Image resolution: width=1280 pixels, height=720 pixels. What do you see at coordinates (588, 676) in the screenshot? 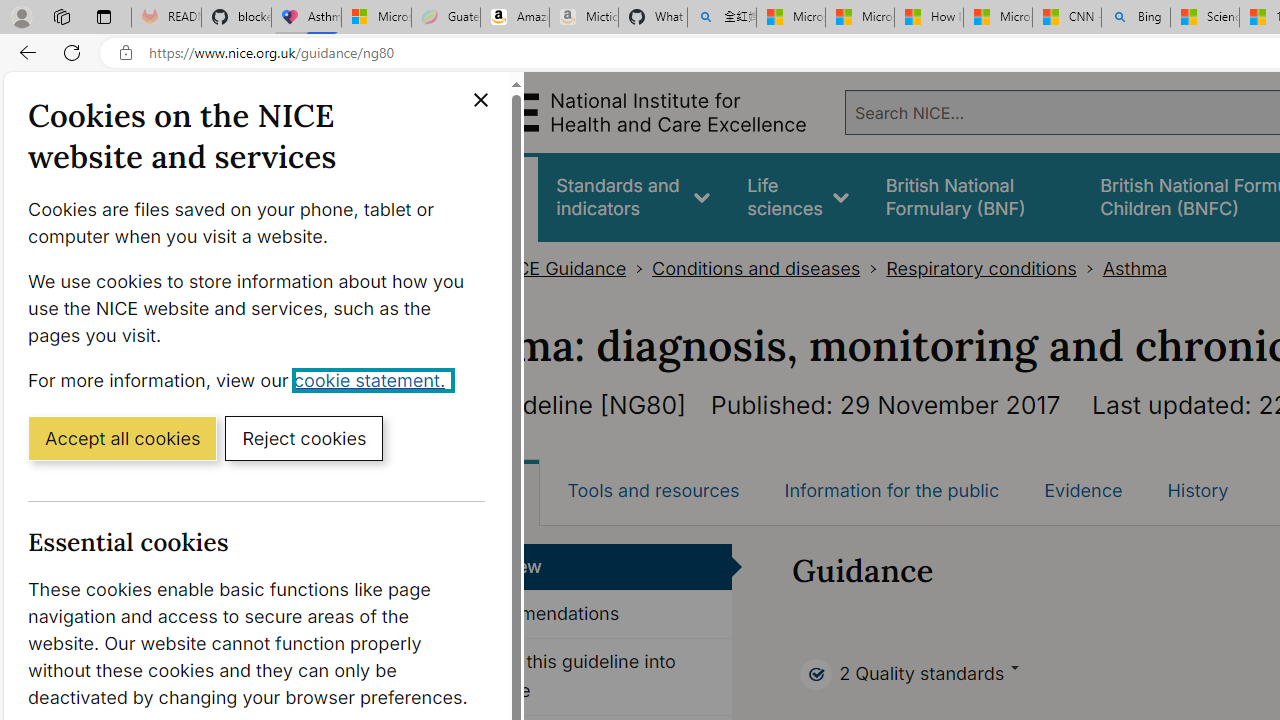
I see `Putting this guideline into practice` at bounding box center [588, 676].